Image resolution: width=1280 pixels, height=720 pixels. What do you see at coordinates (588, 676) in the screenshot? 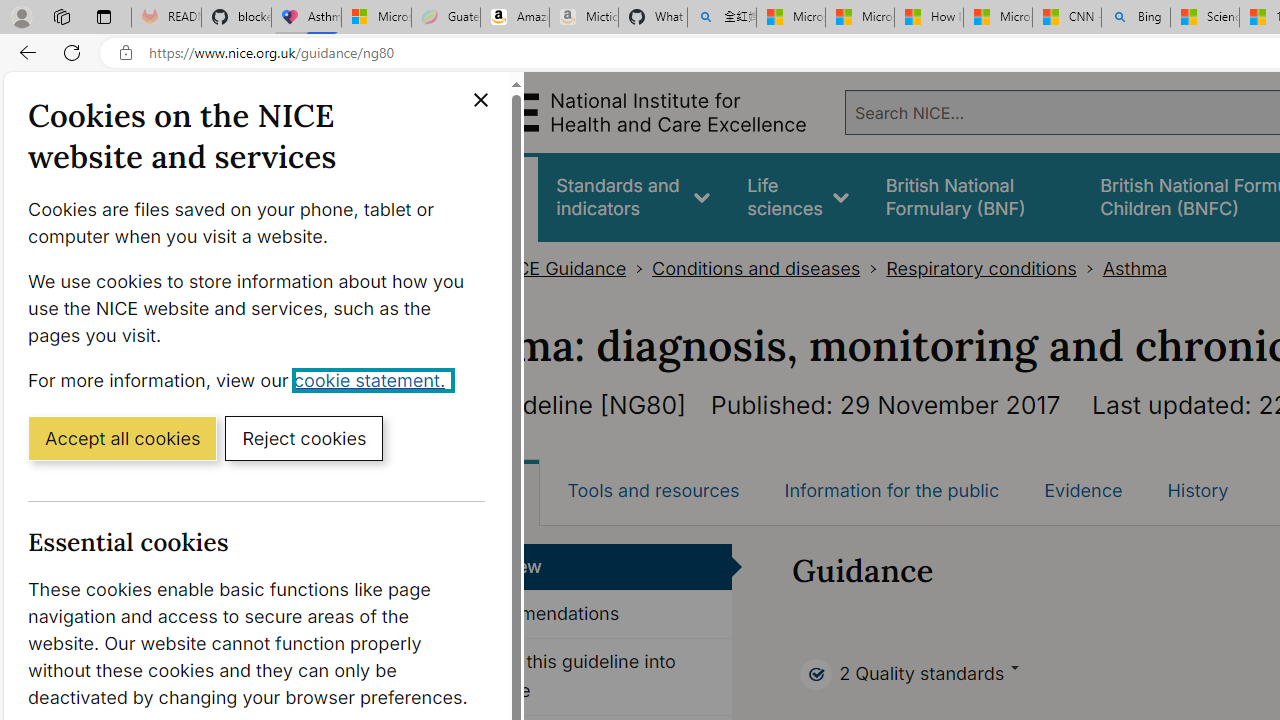
I see `Putting this guideline into practice` at bounding box center [588, 676].